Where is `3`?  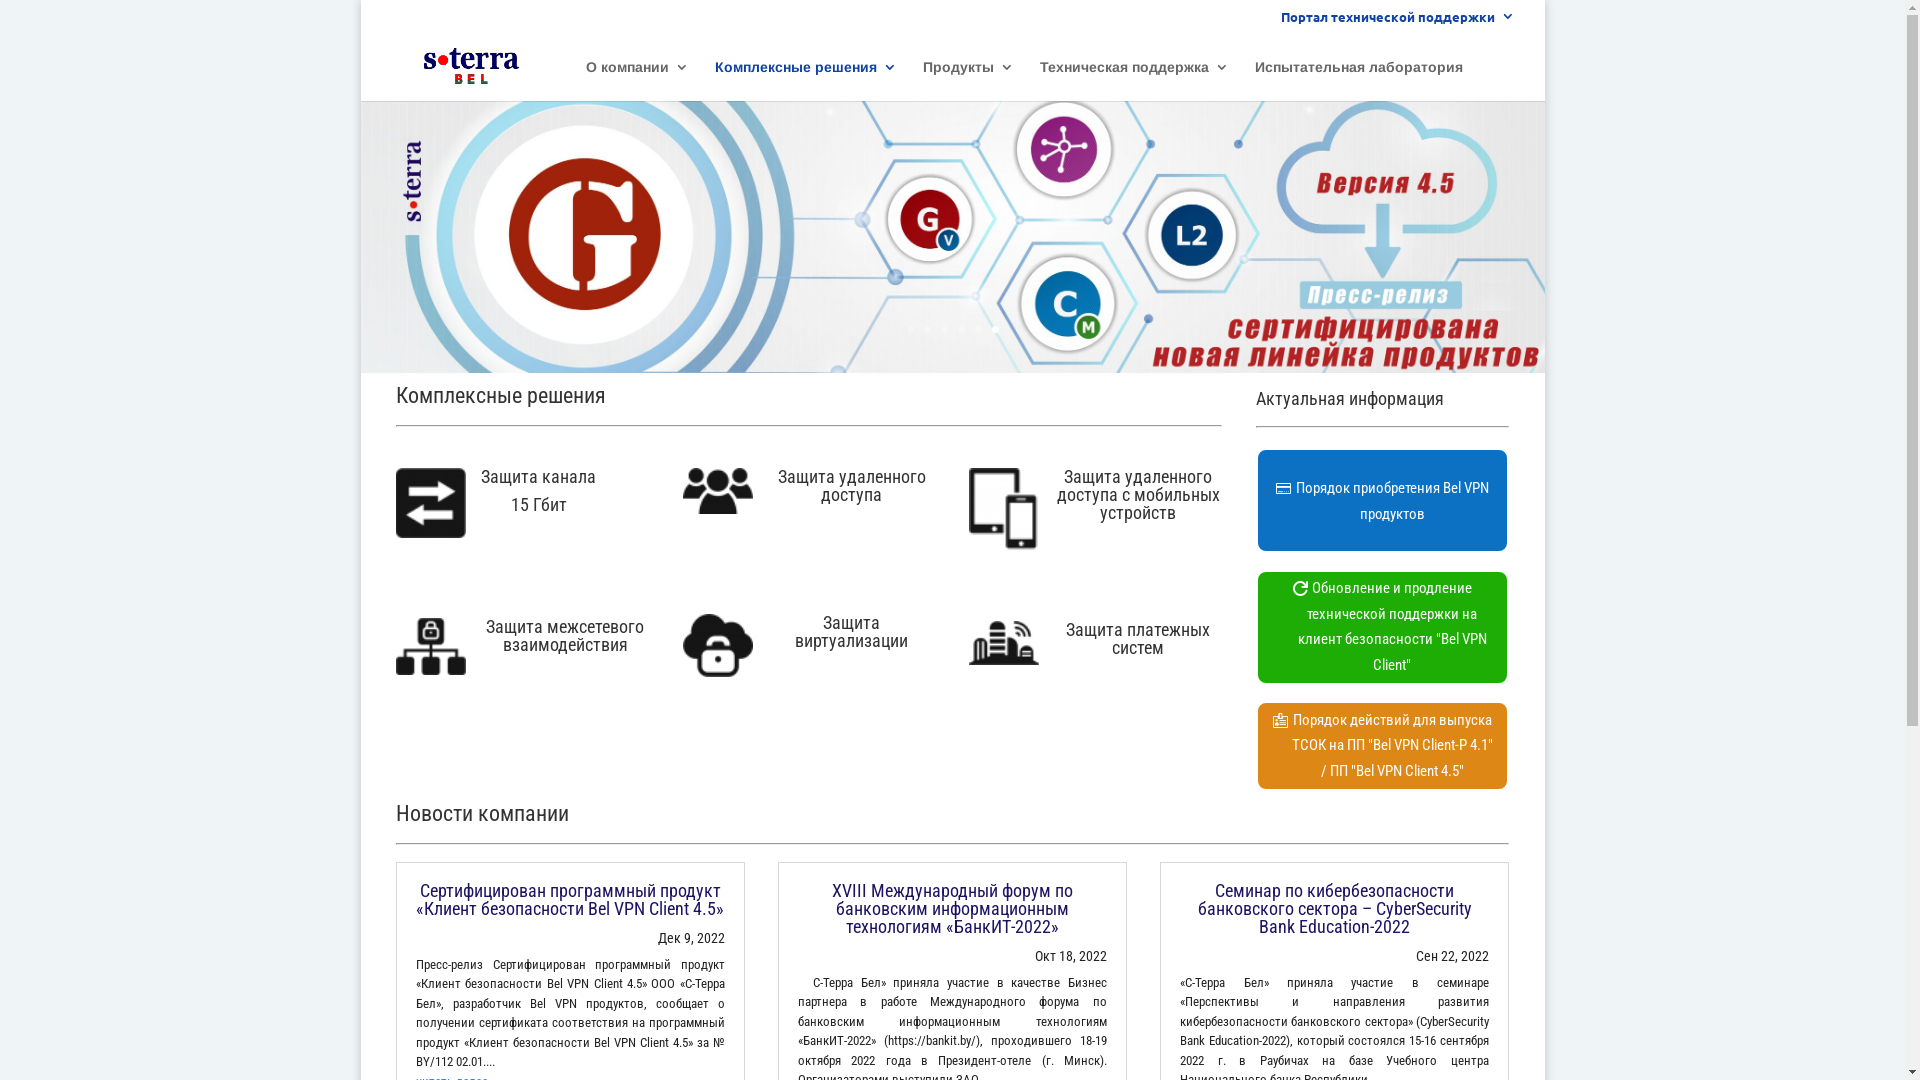 3 is located at coordinates (944, 330).